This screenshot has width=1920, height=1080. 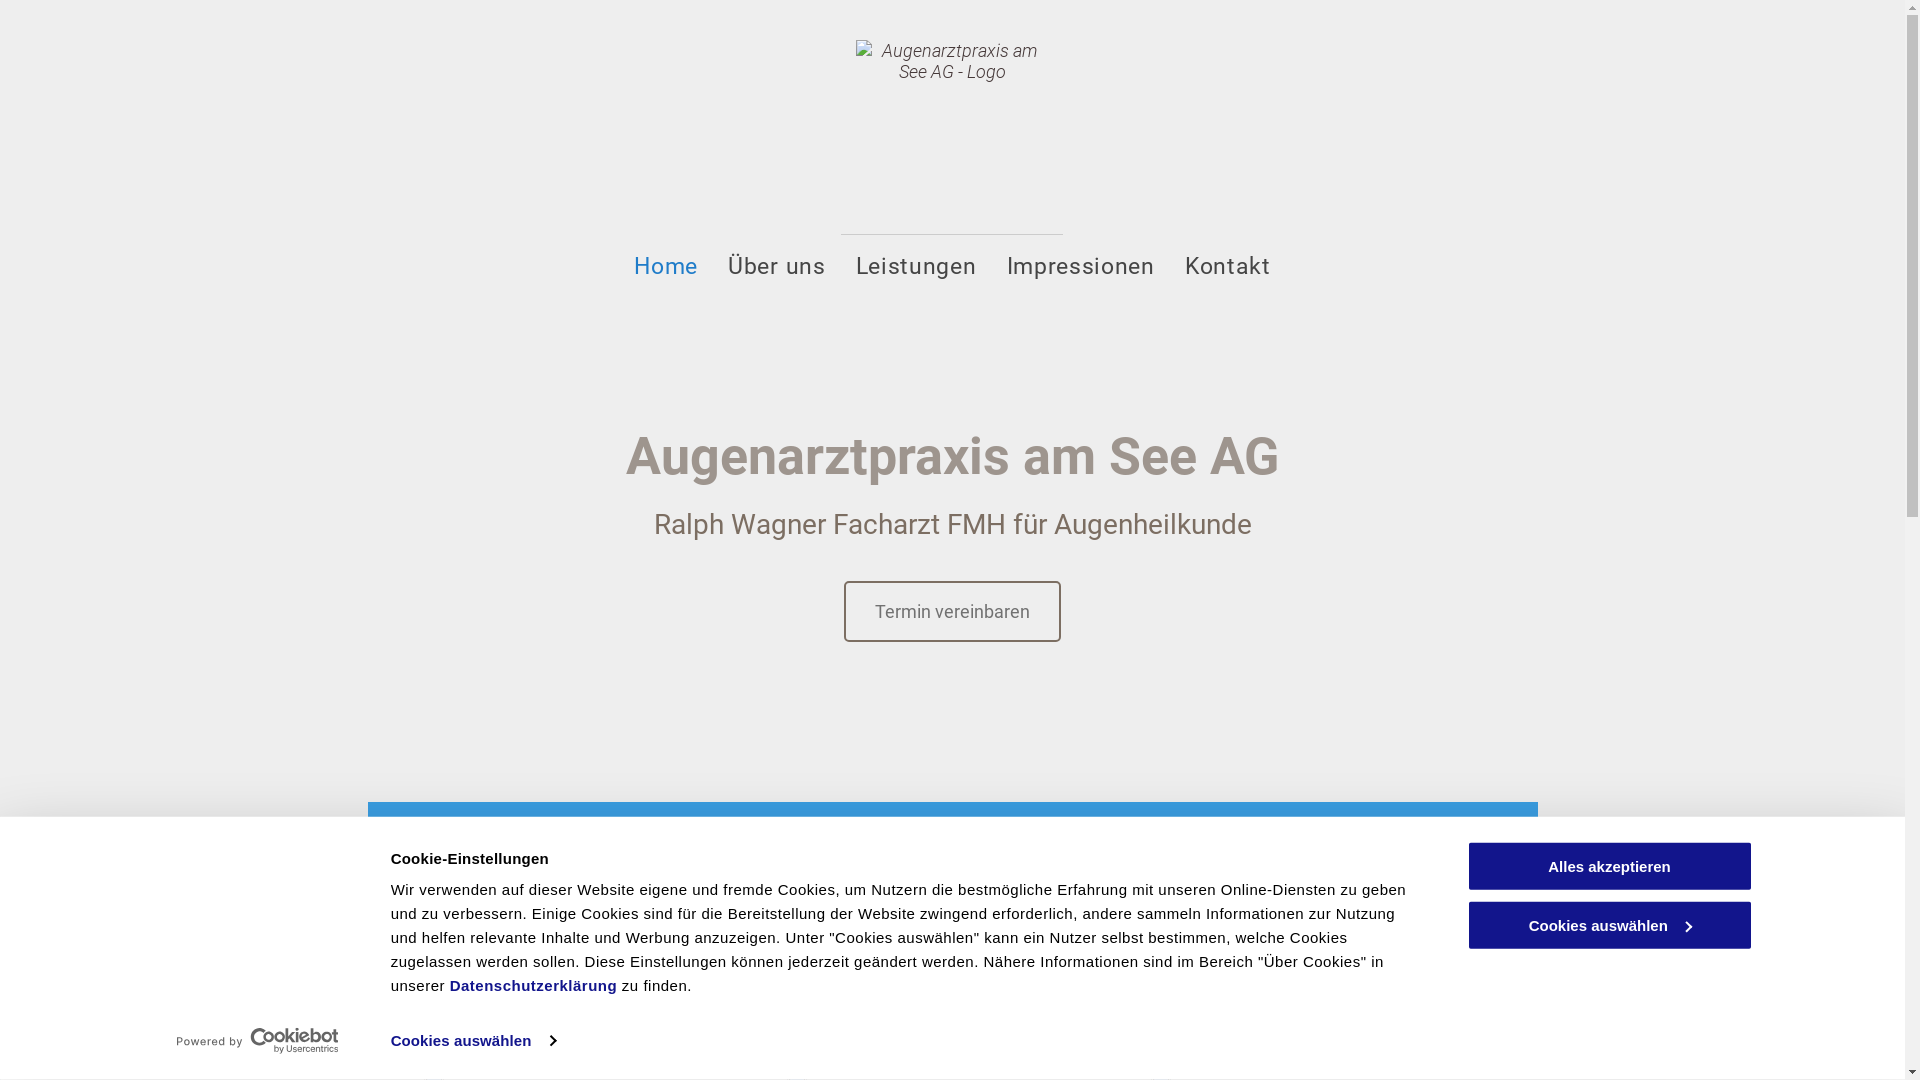 I want to click on Home, so click(x=666, y=266).